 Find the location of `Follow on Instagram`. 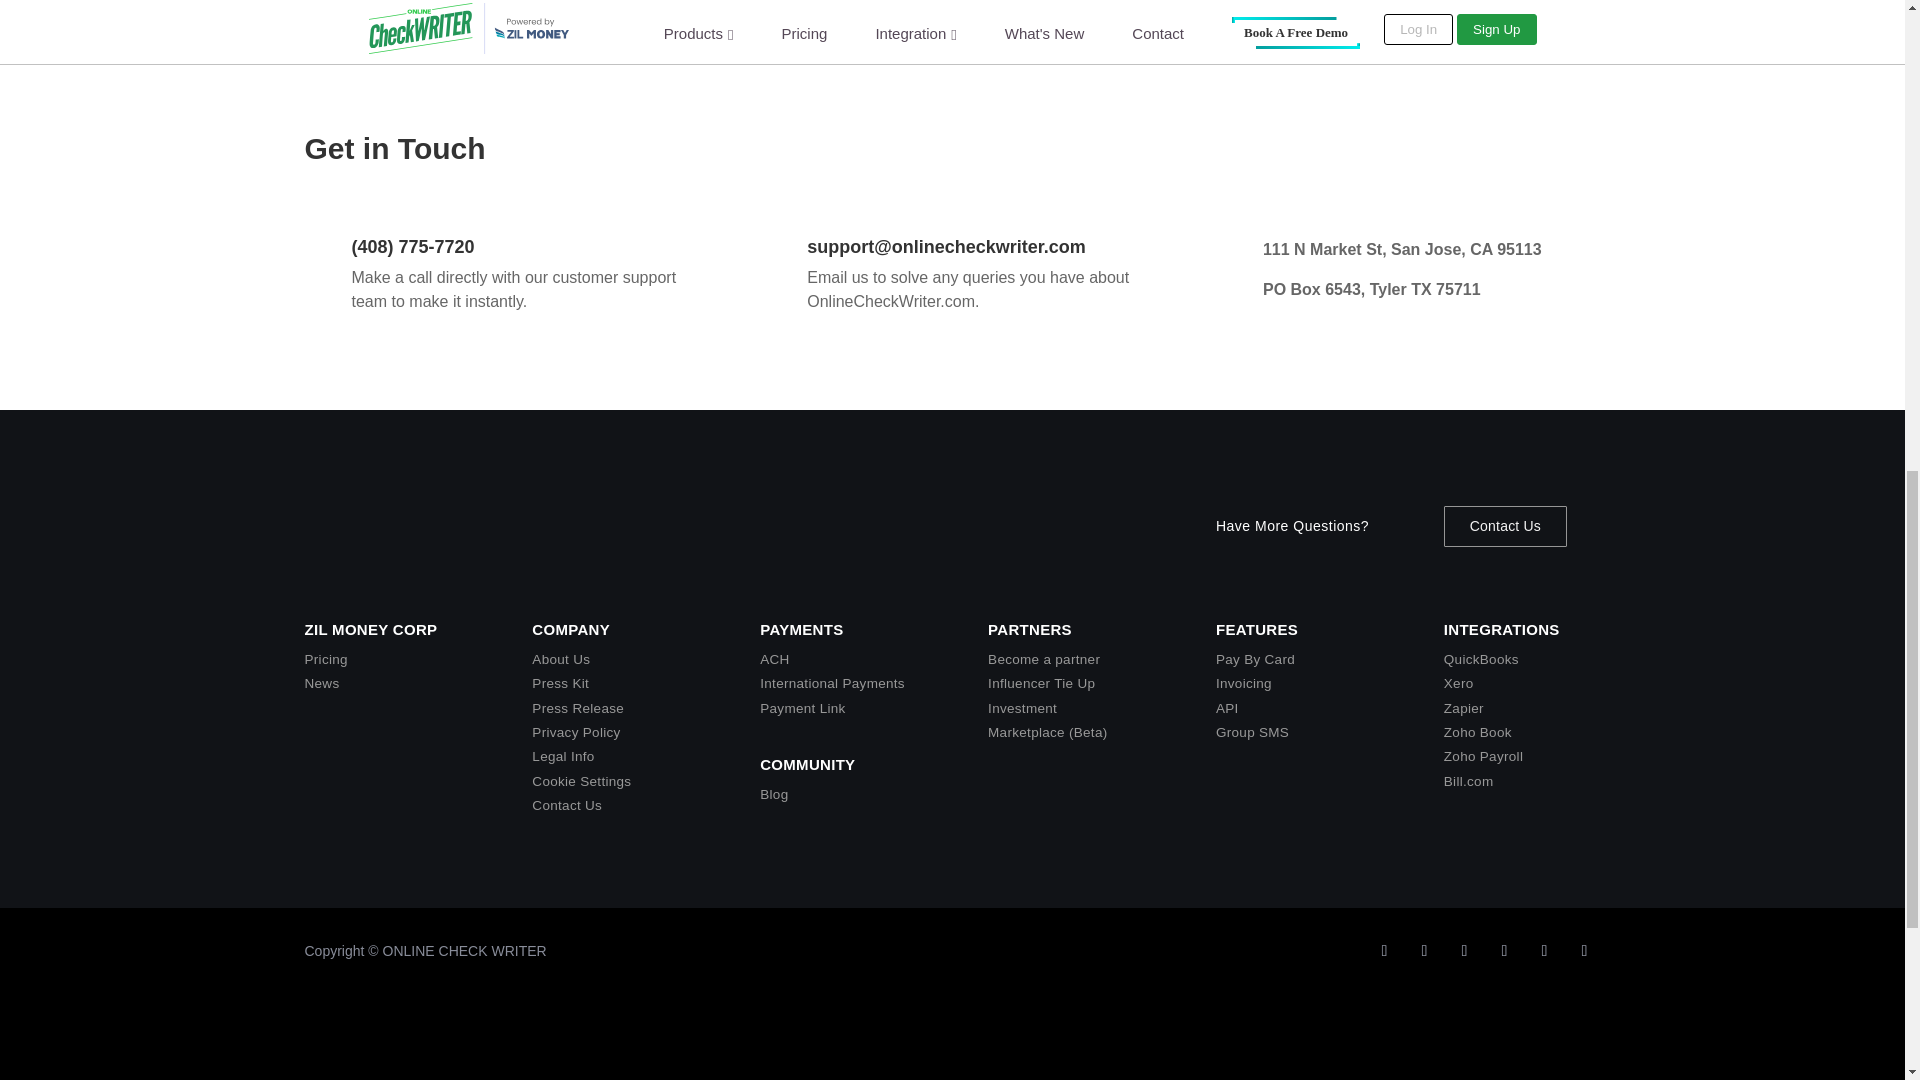

Follow on Instagram is located at coordinates (1504, 950).